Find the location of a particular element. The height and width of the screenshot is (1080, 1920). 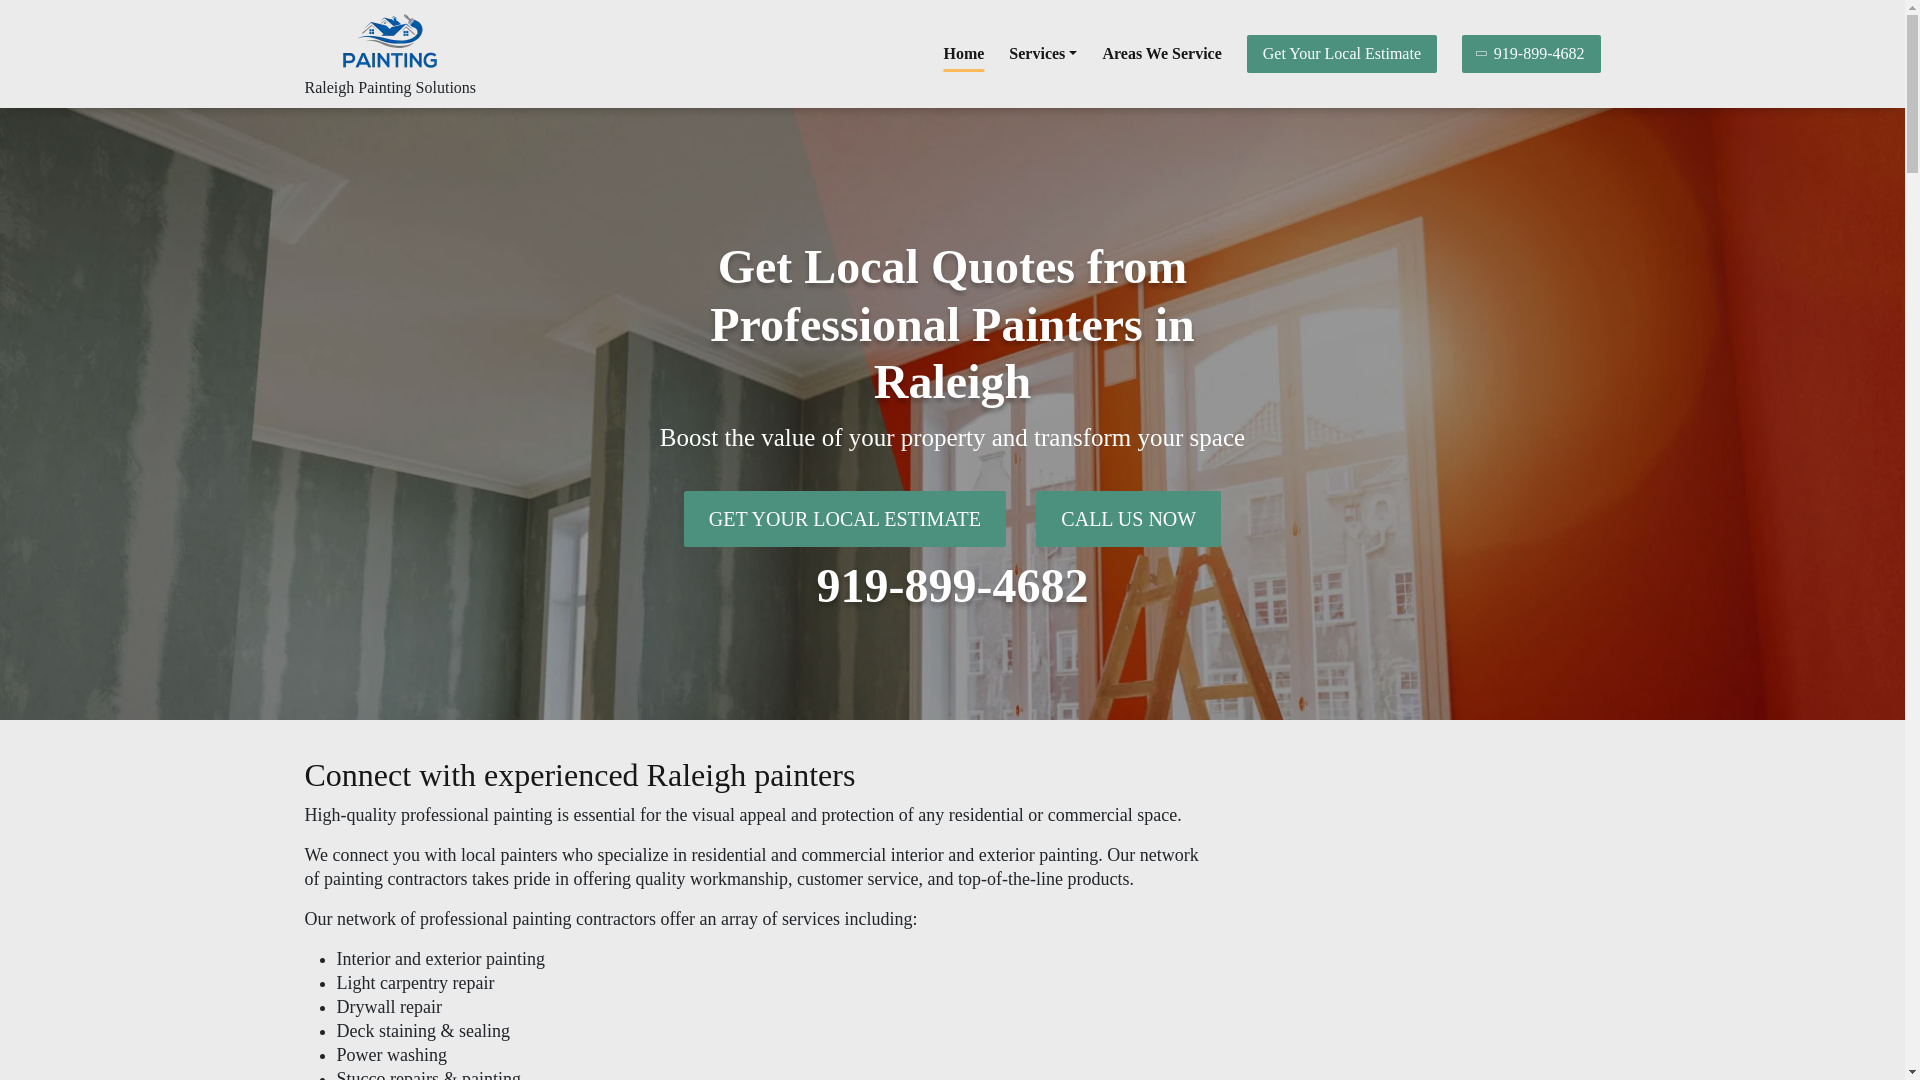

Raleigh Painting Solutions is located at coordinates (390, 87).